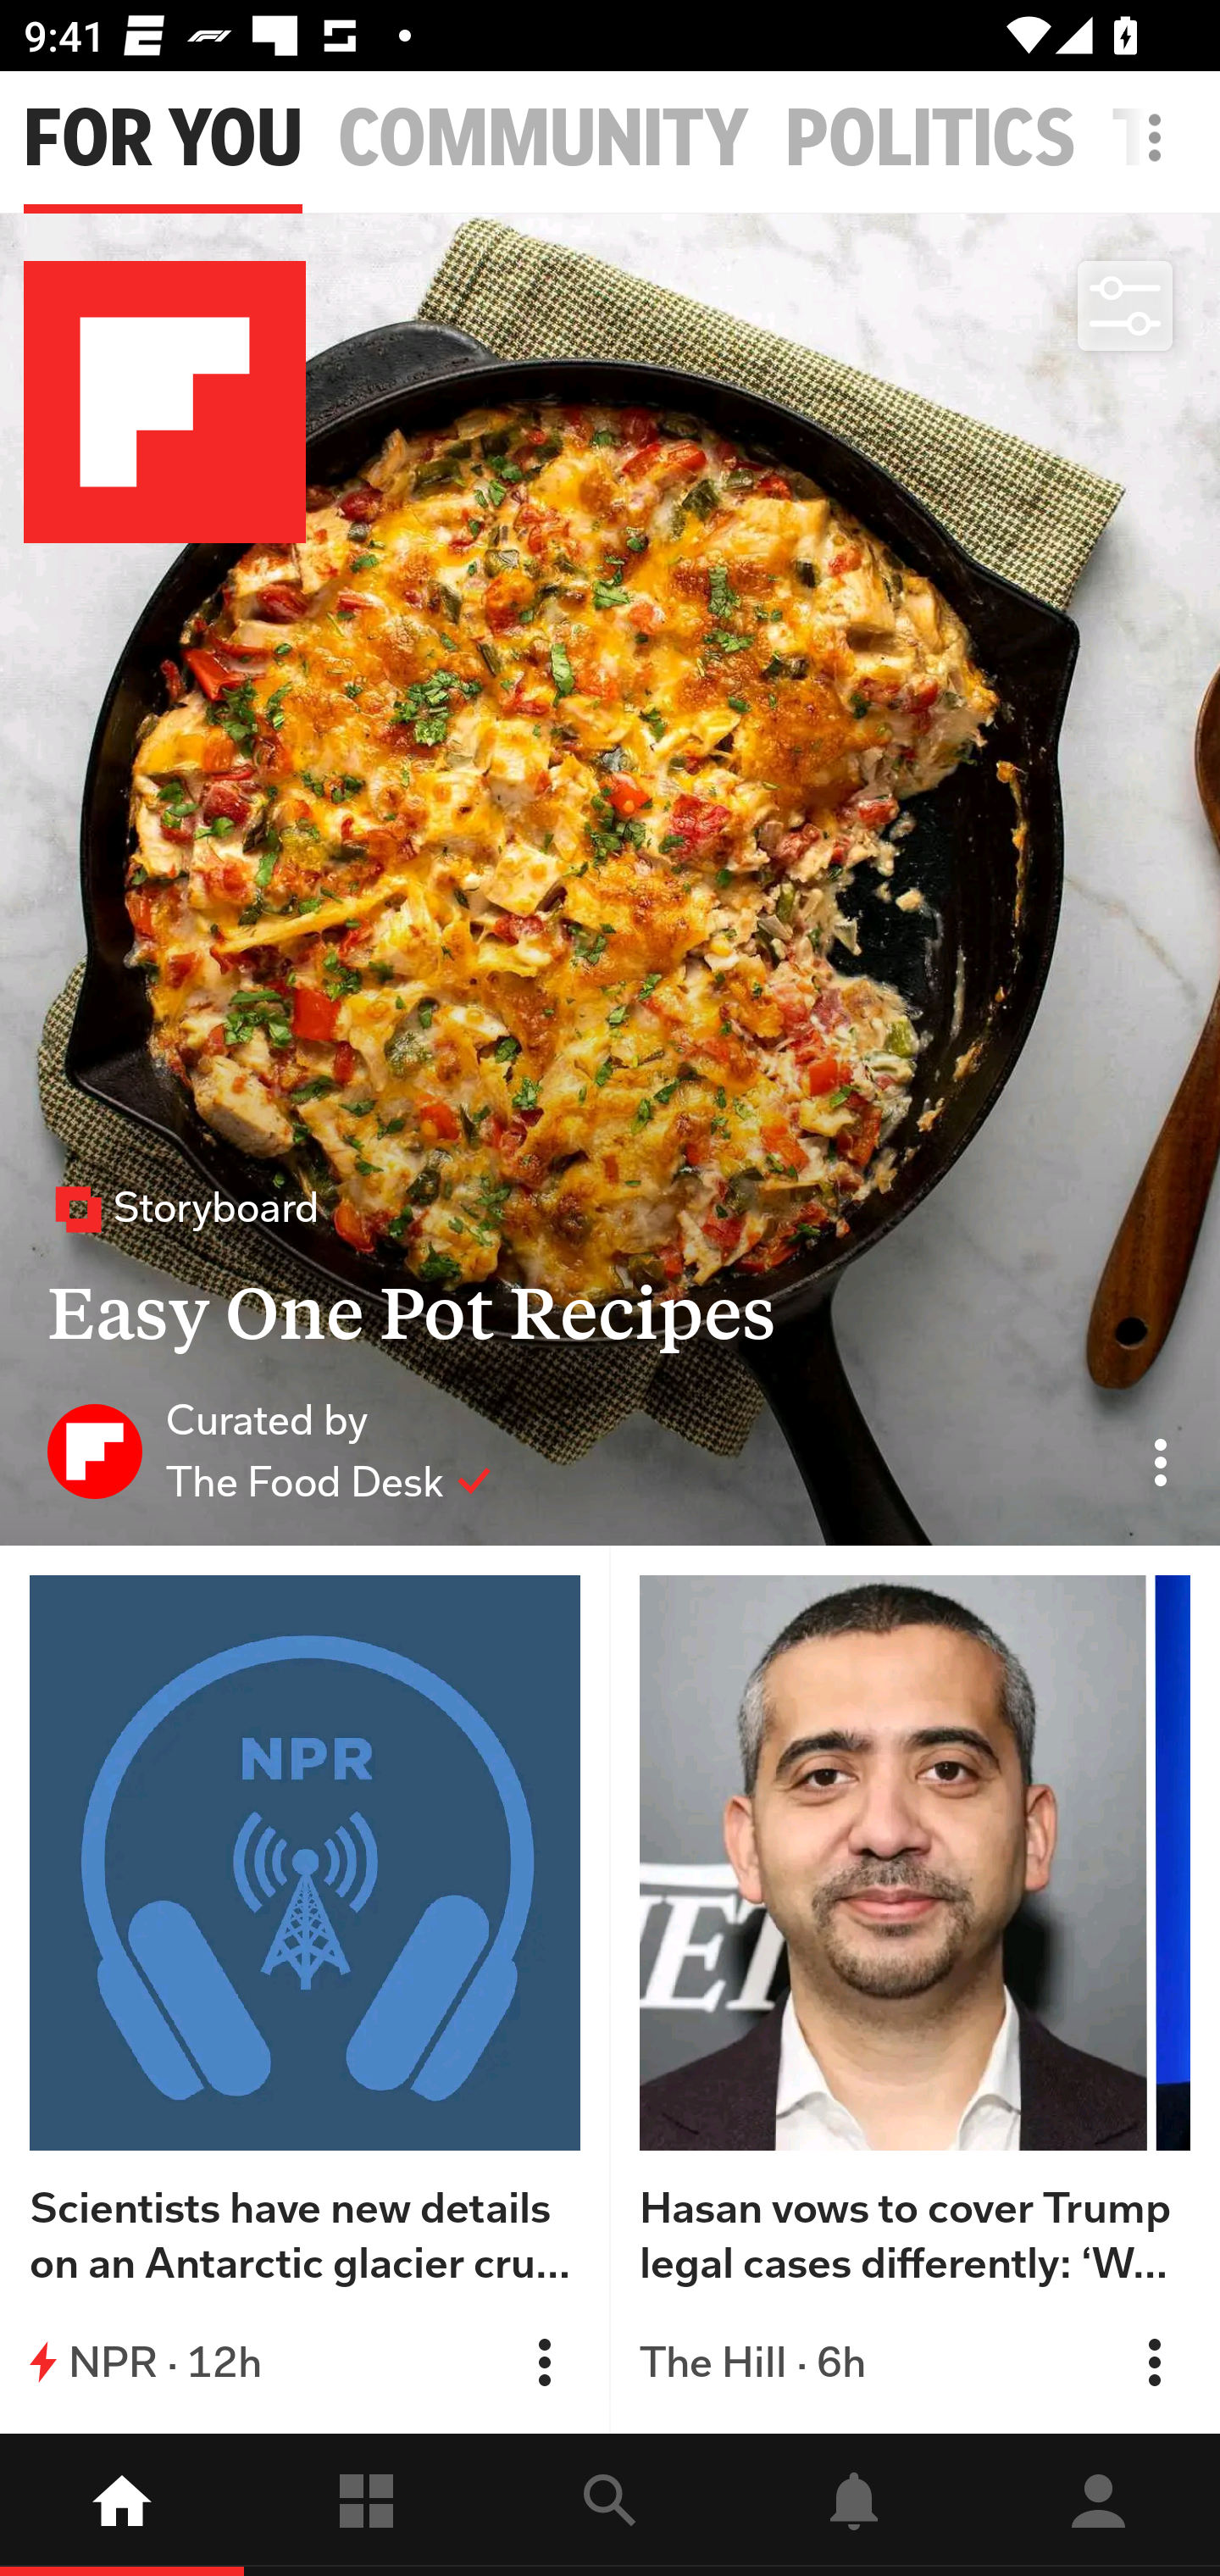 The height and width of the screenshot is (2576, 1220). I want to click on Curated by The Food Desk, so click(269, 1450).